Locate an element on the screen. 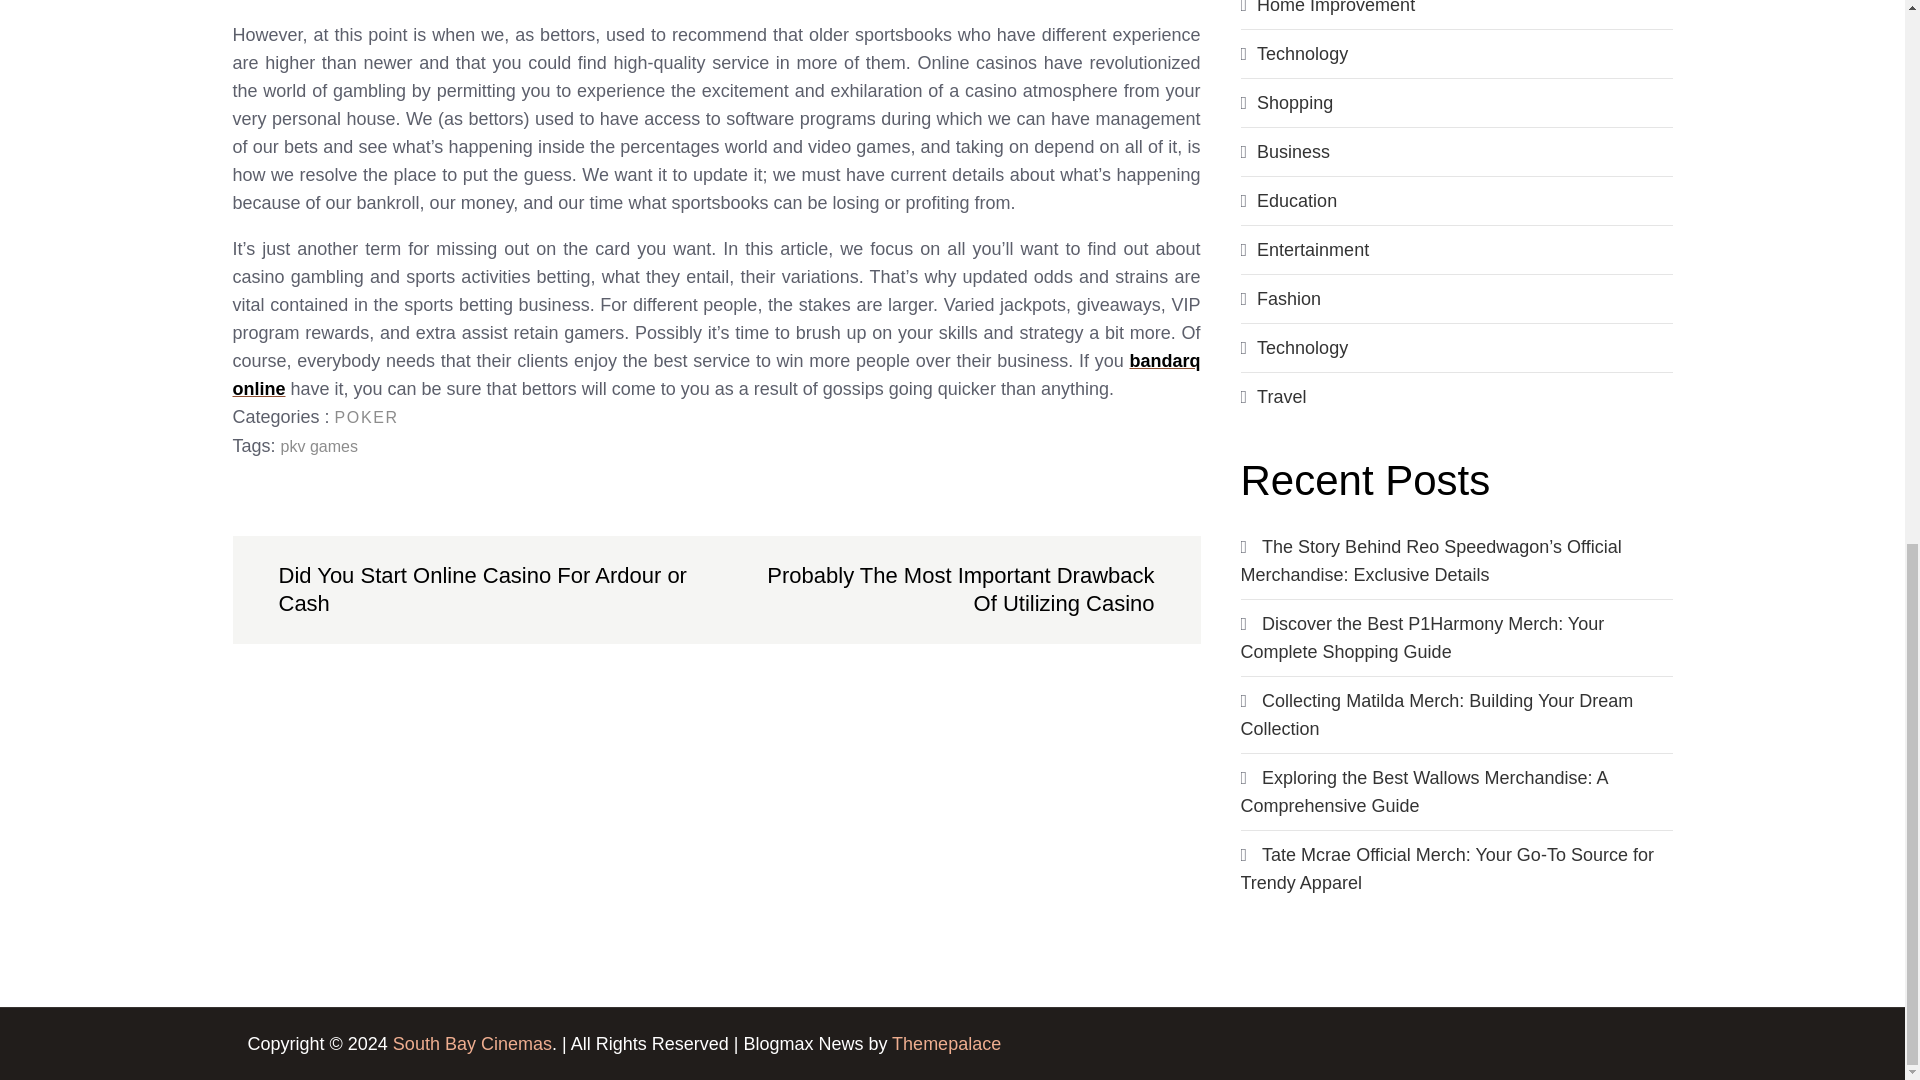 This screenshot has width=1920, height=1080. Business is located at coordinates (1294, 152).